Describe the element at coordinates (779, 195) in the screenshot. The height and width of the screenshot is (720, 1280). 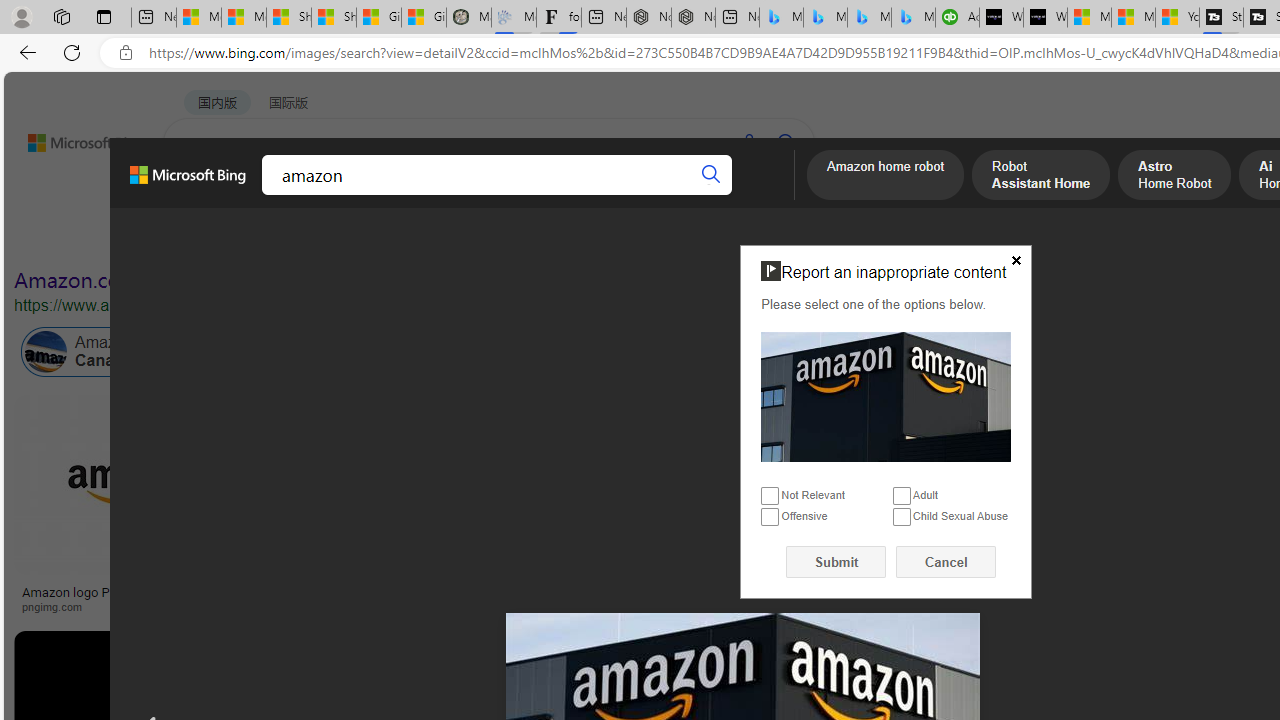
I see `MORE` at that location.